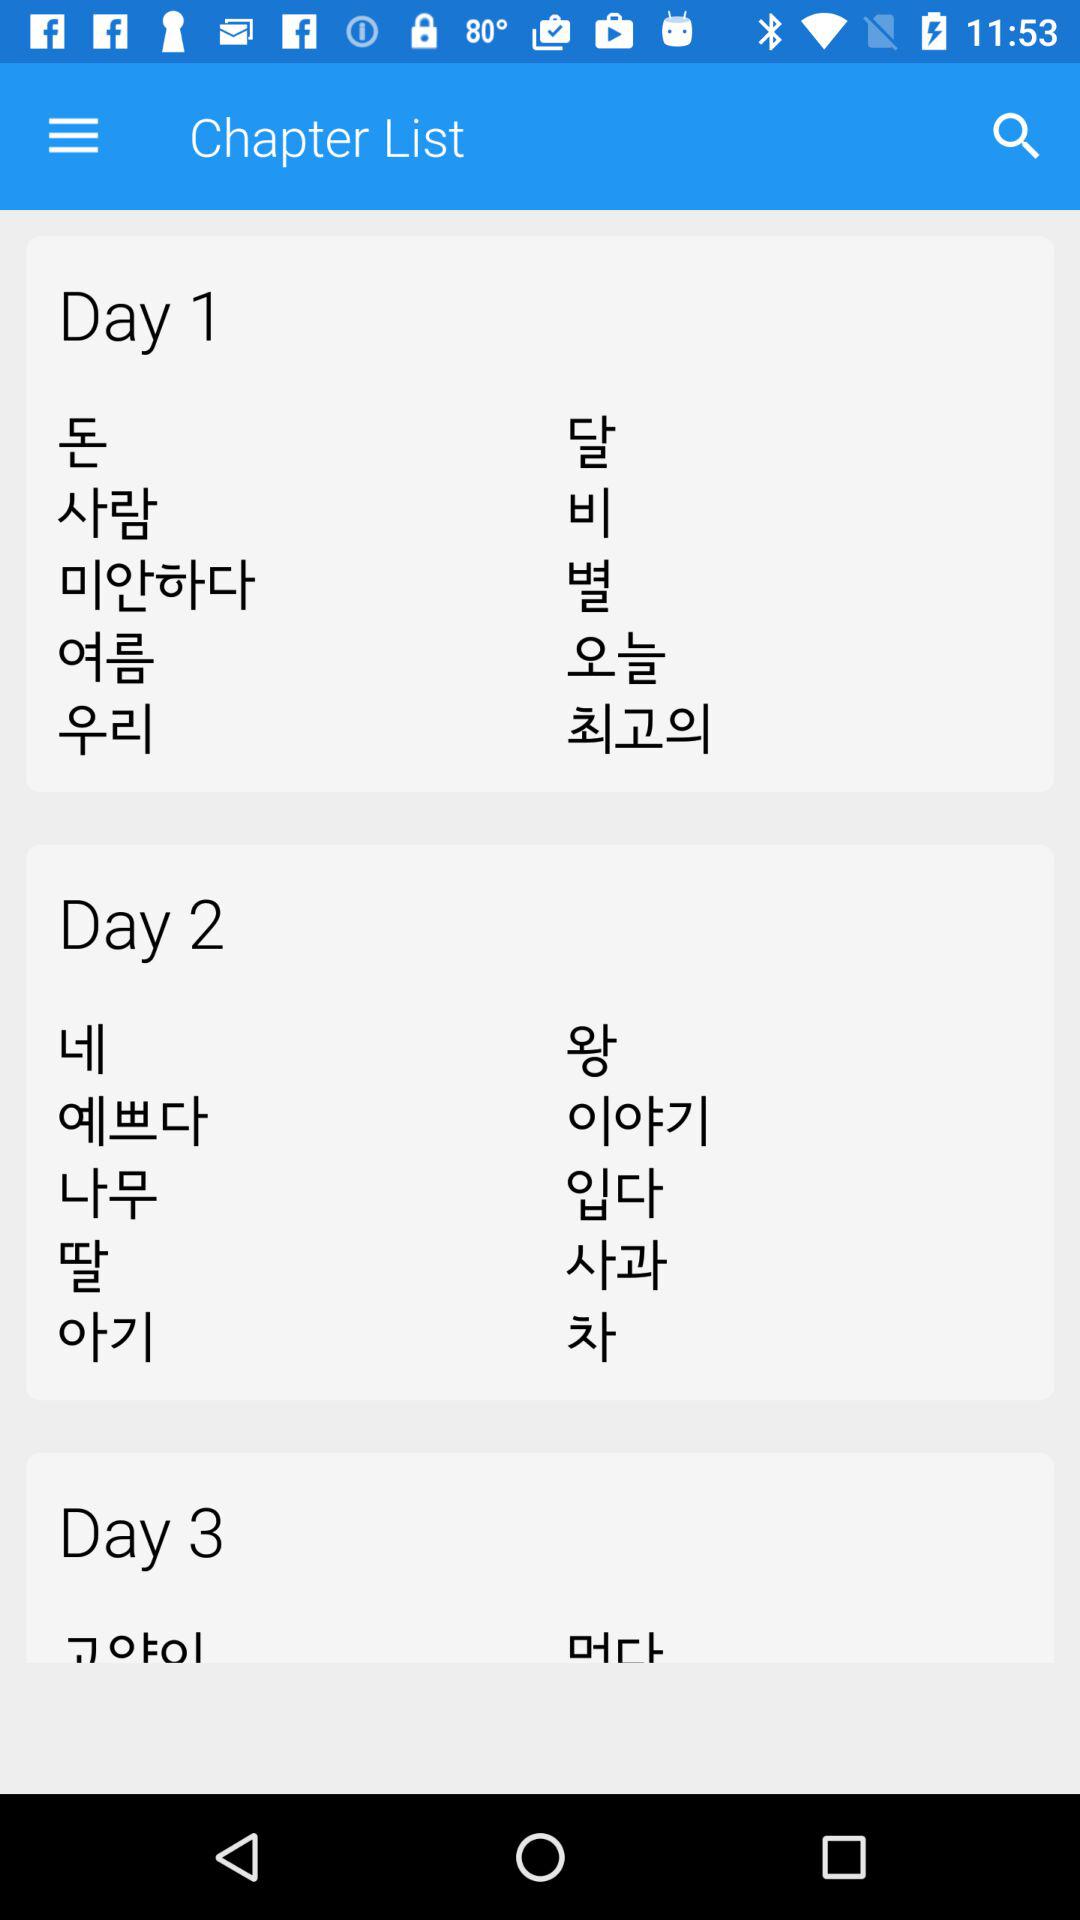 The image size is (1080, 1920). What do you see at coordinates (540, 1530) in the screenshot?
I see `tap day 3` at bounding box center [540, 1530].